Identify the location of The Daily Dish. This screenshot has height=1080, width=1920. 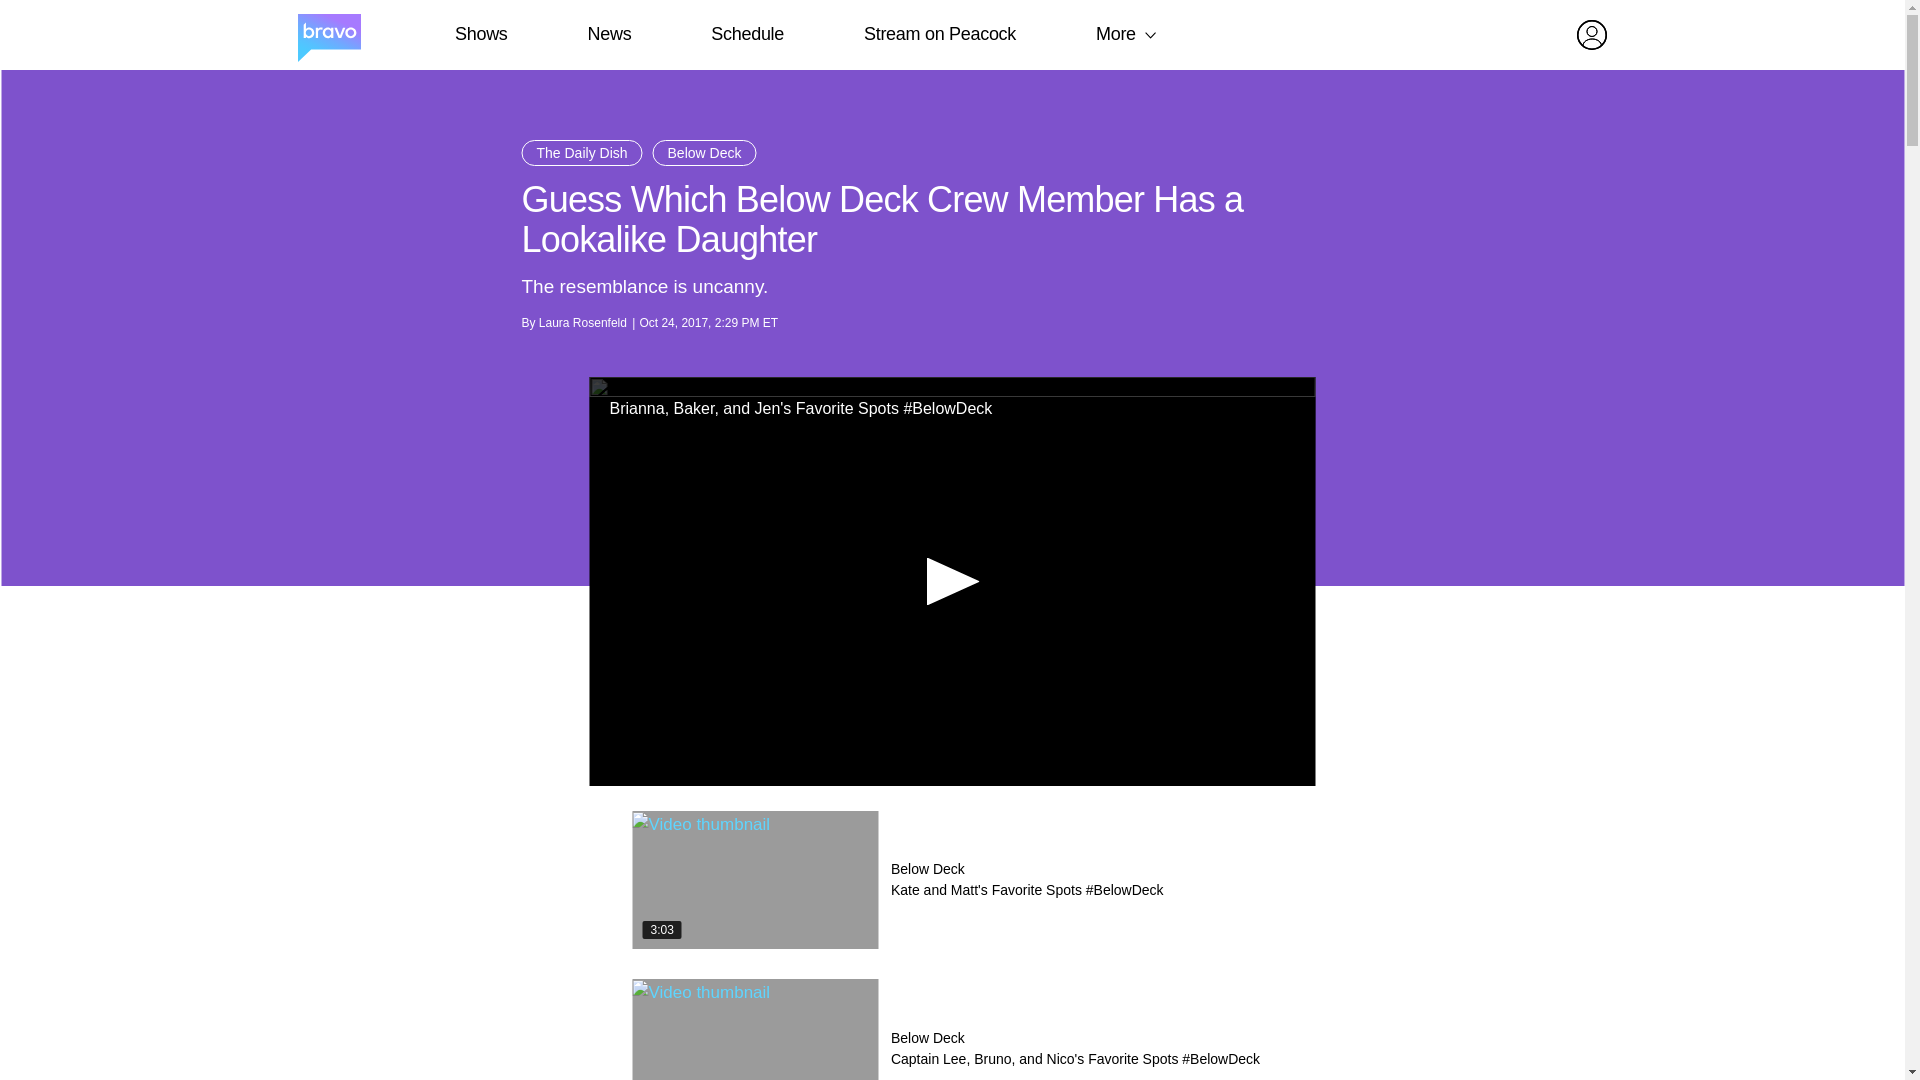
(582, 153).